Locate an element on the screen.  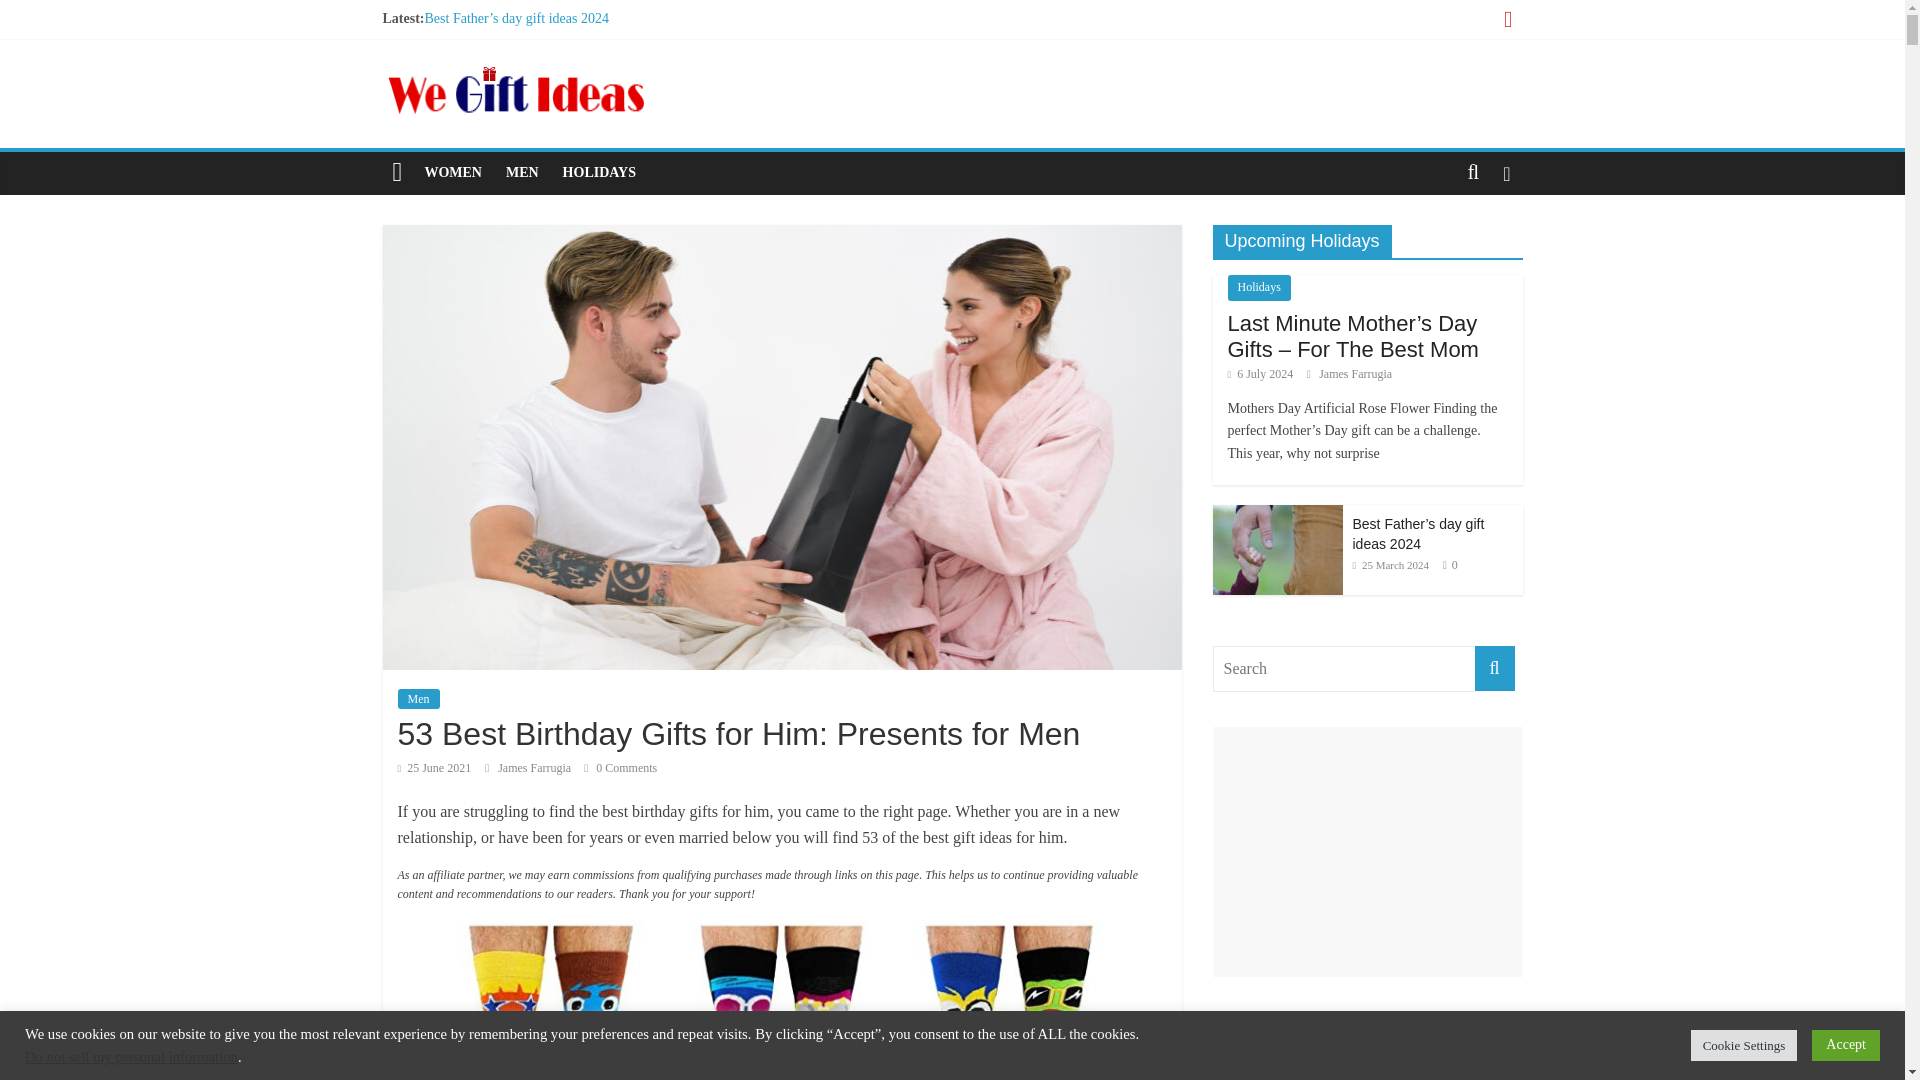
0 Comments is located at coordinates (620, 768).